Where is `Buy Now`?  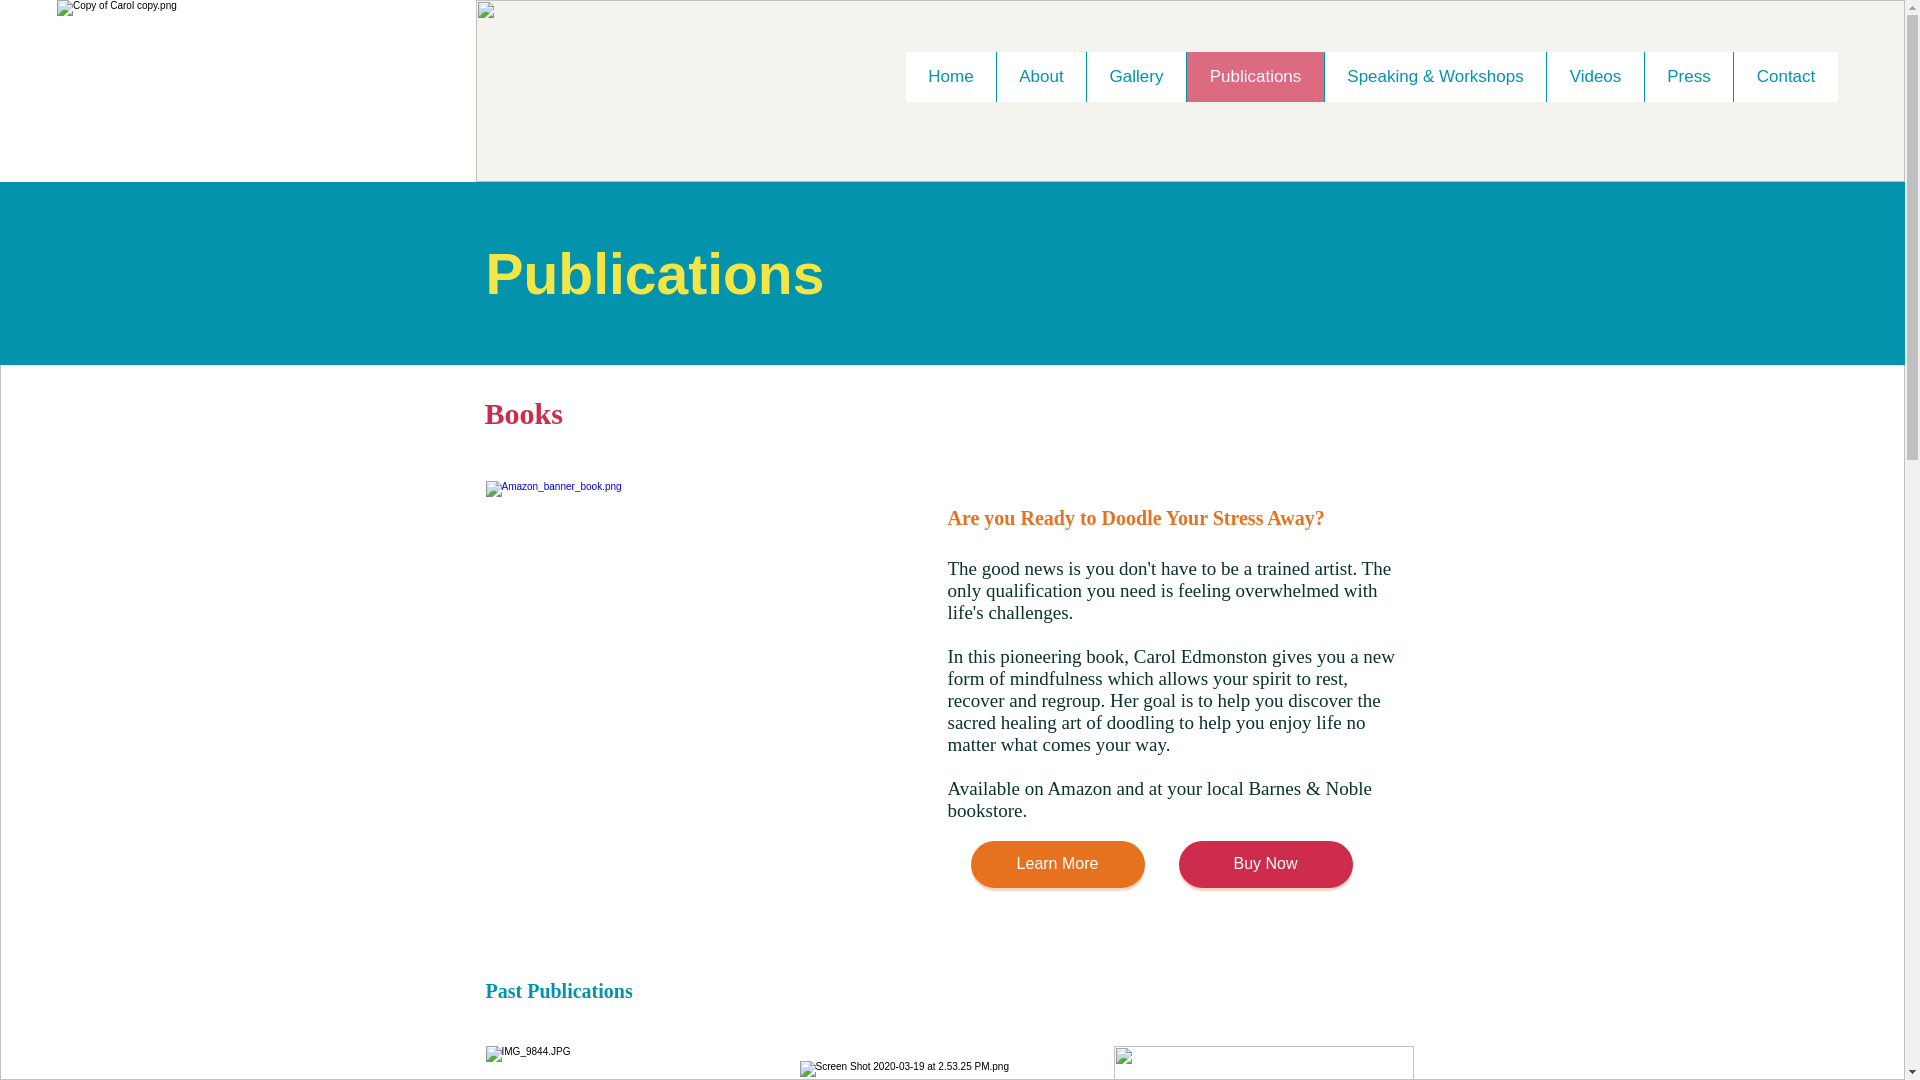
Buy Now is located at coordinates (1264, 864).